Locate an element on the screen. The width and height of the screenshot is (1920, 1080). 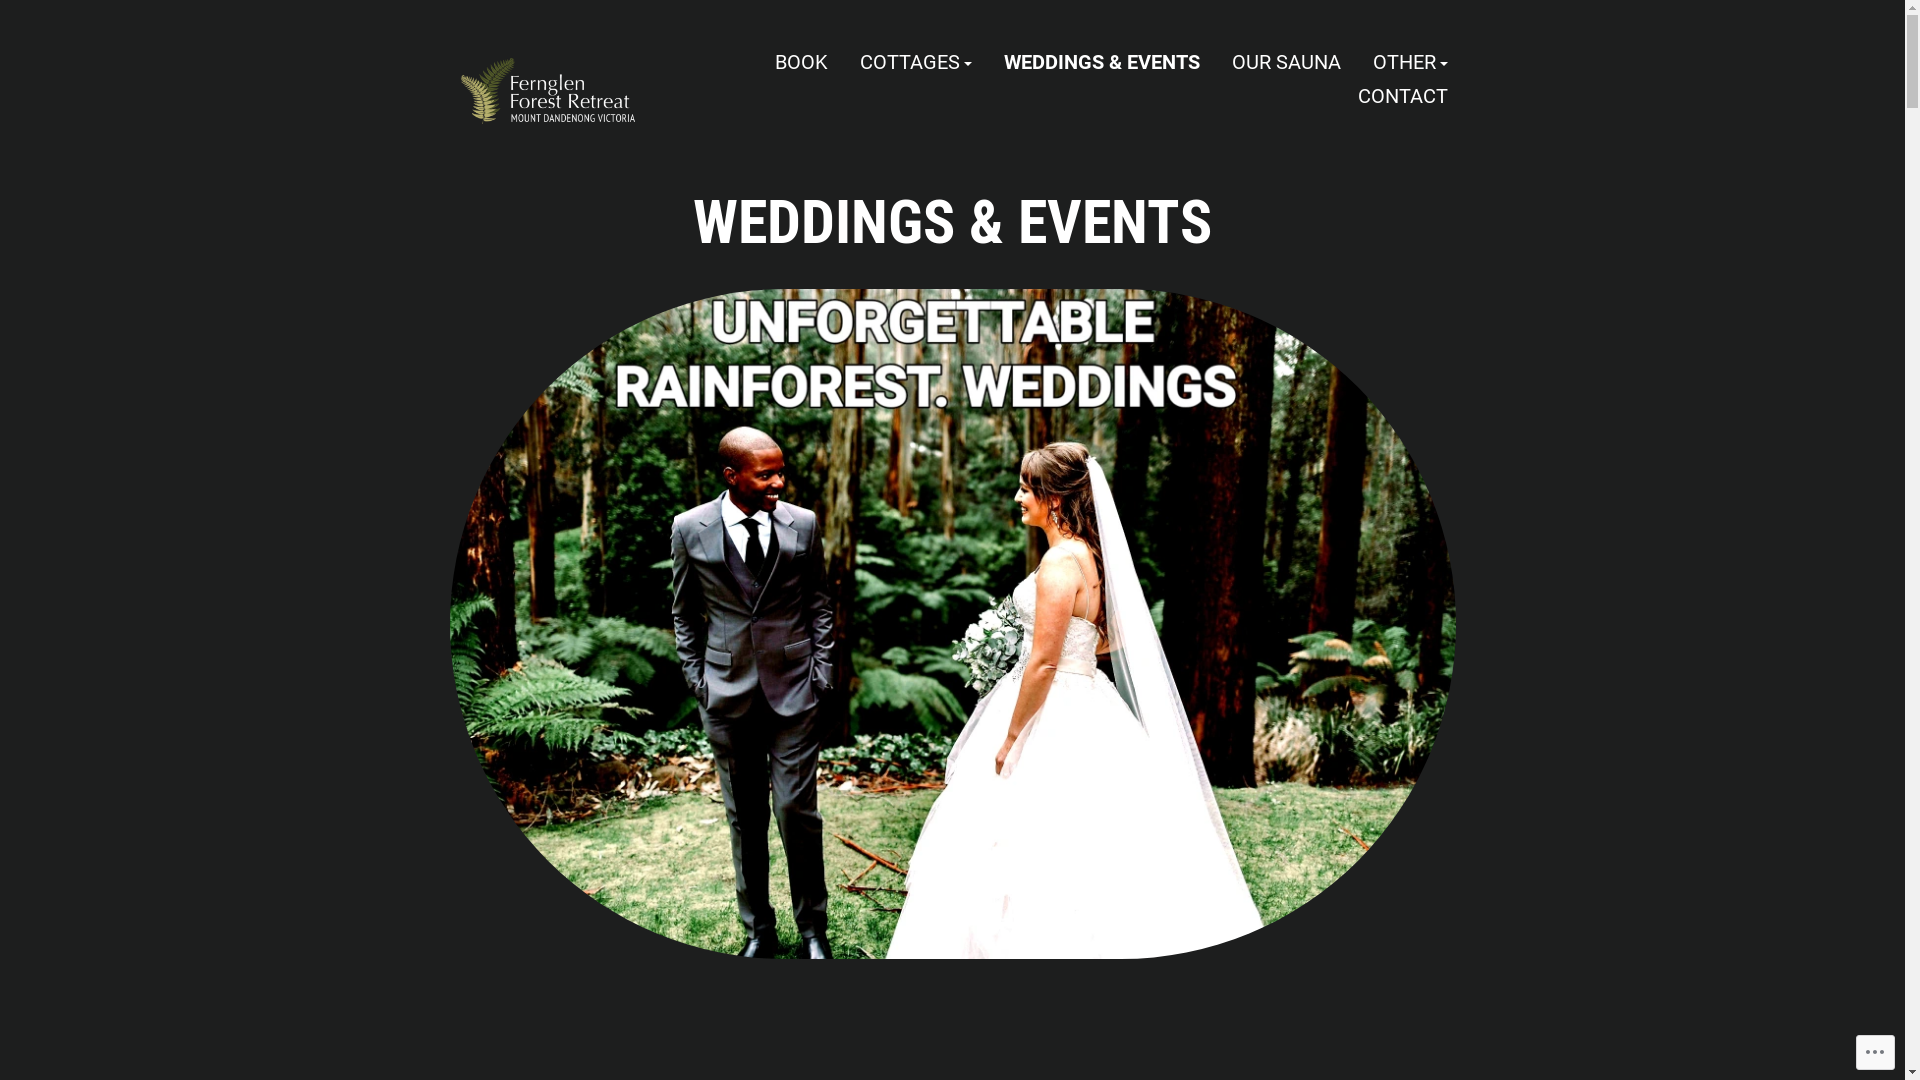
OUR SAUNA is located at coordinates (1286, 63).